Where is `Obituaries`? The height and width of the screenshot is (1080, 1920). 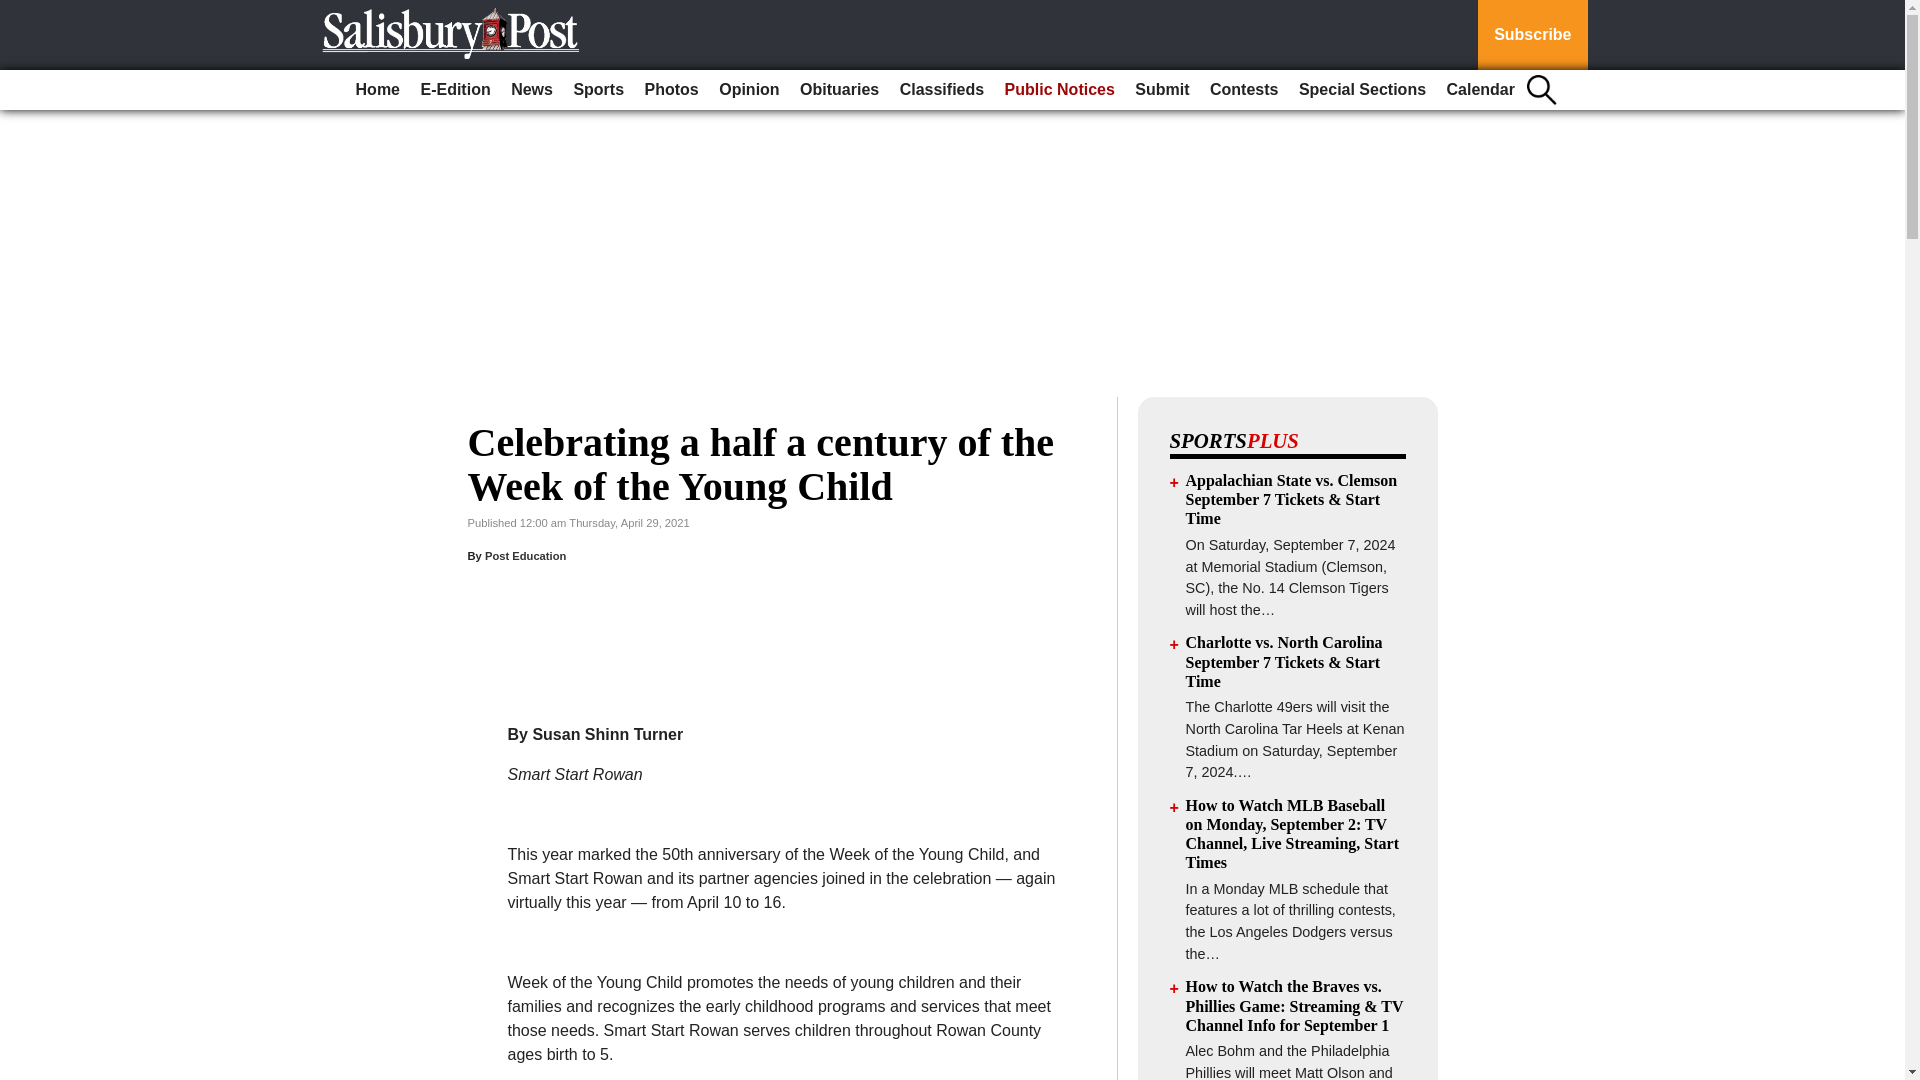 Obituaries is located at coordinates (839, 90).